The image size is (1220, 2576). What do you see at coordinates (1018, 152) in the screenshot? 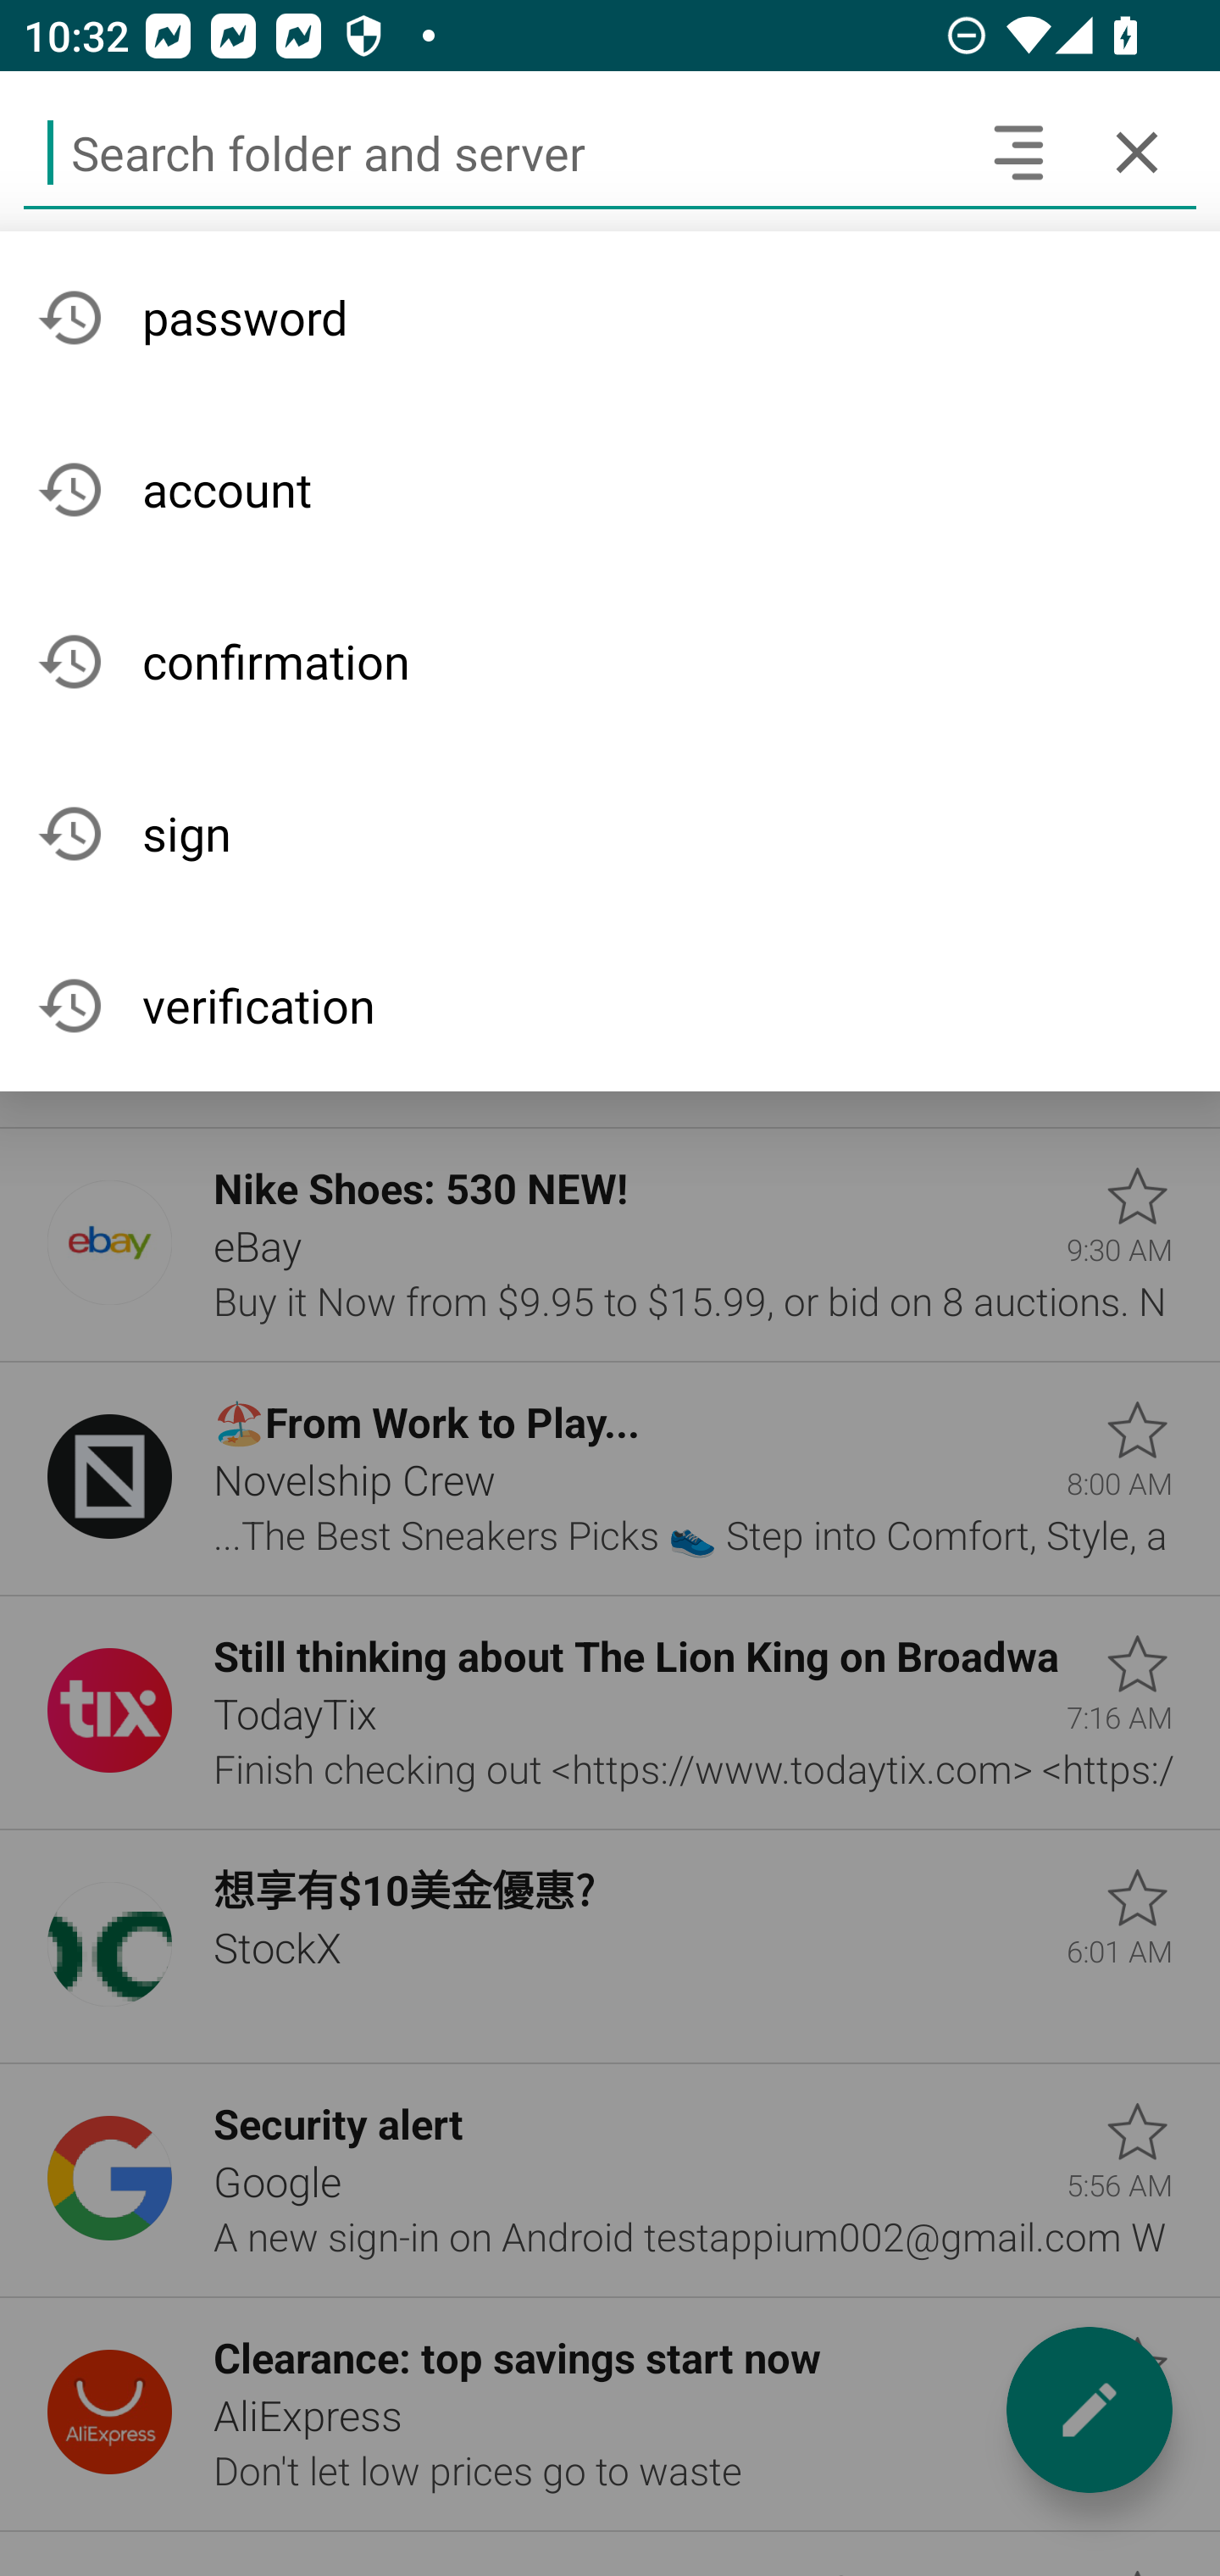
I see `Search headers and text` at bounding box center [1018, 152].